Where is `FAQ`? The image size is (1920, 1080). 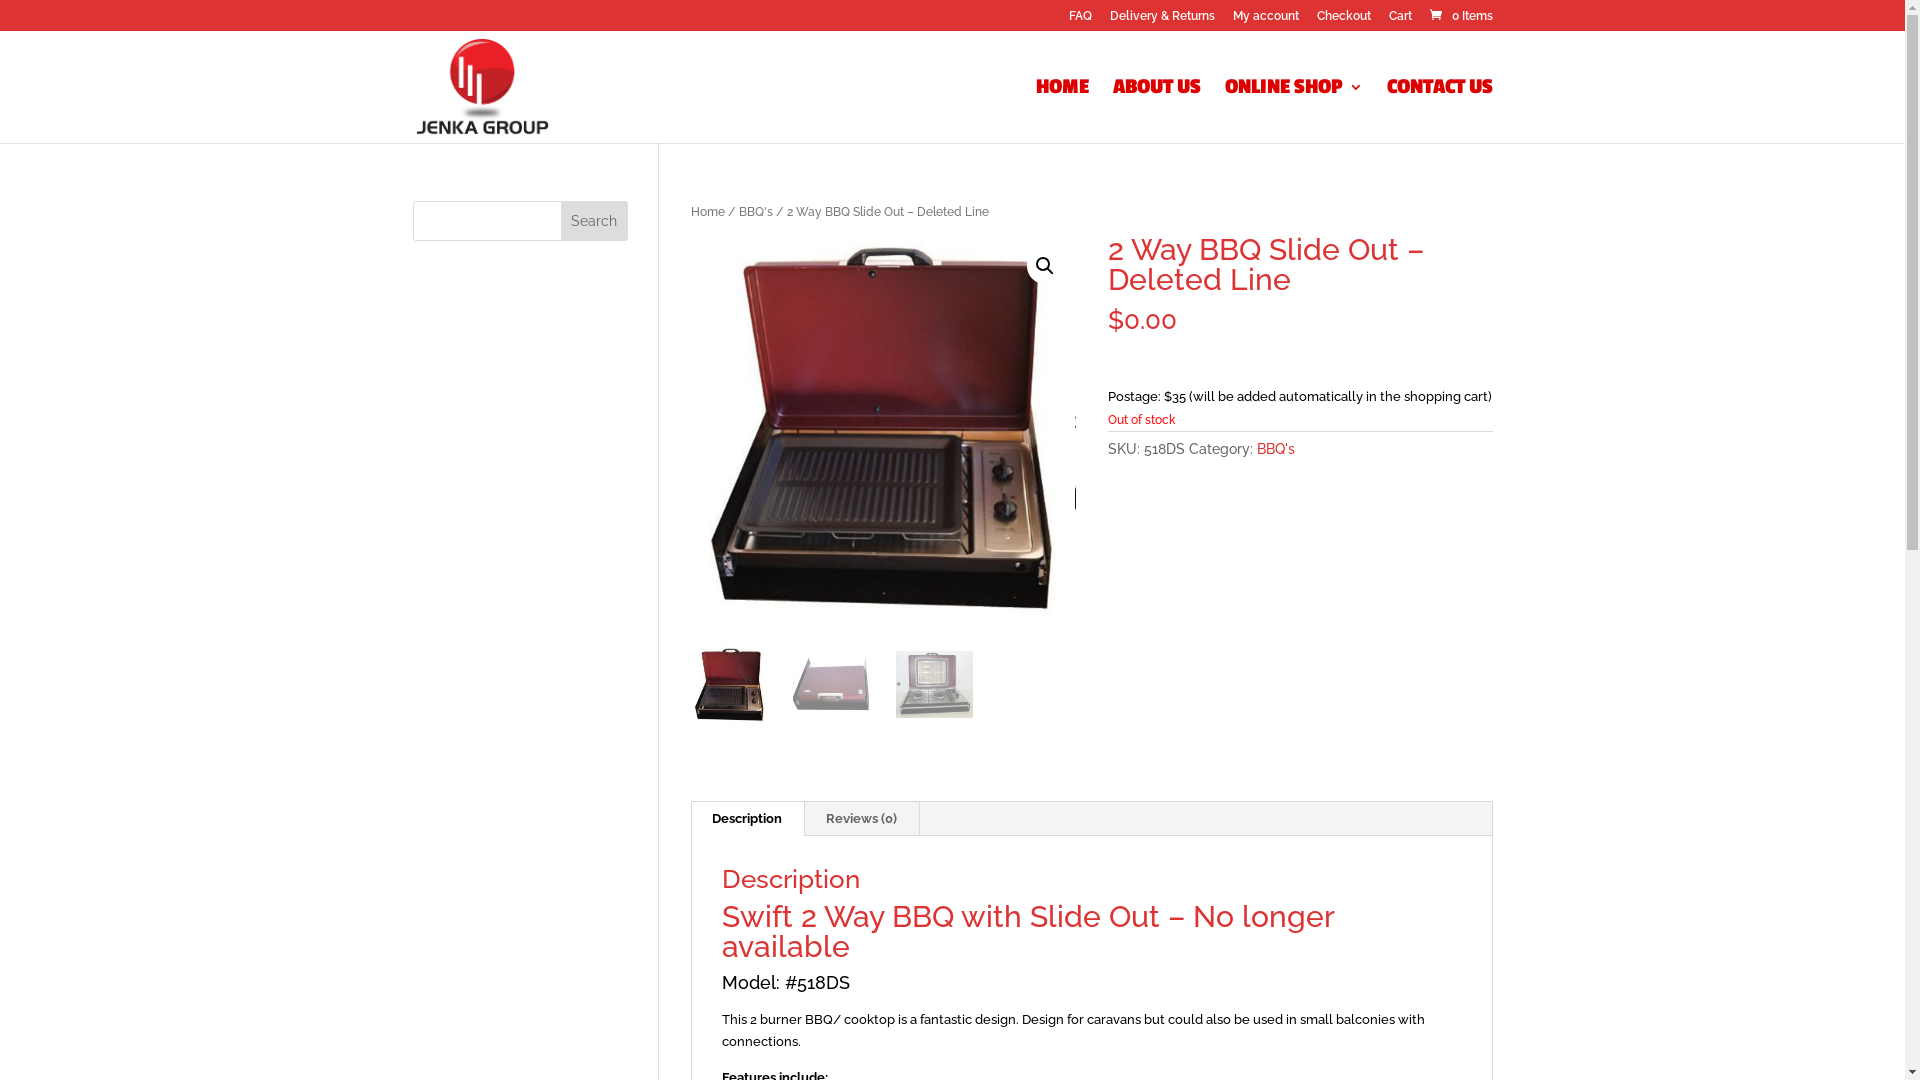
FAQ is located at coordinates (1080, 20).